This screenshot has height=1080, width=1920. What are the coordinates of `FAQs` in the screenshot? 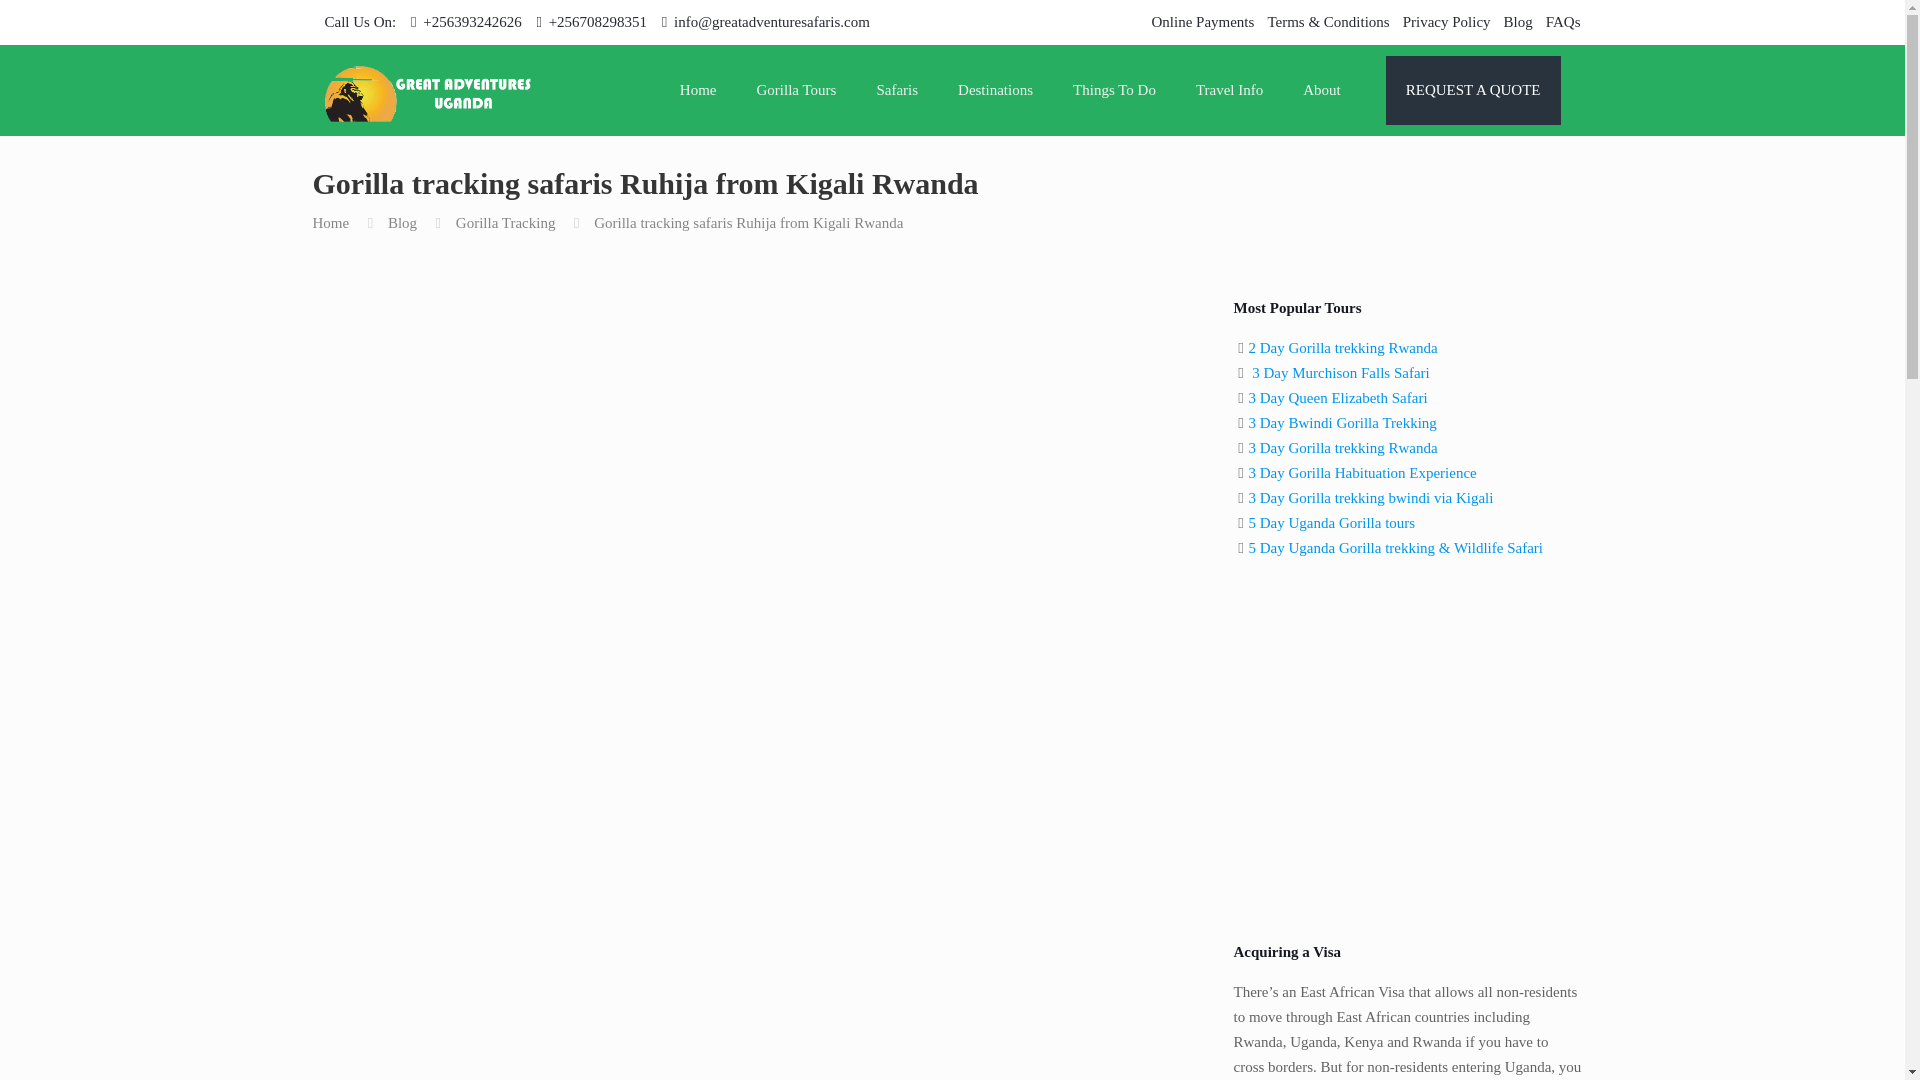 It's located at (1562, 22).